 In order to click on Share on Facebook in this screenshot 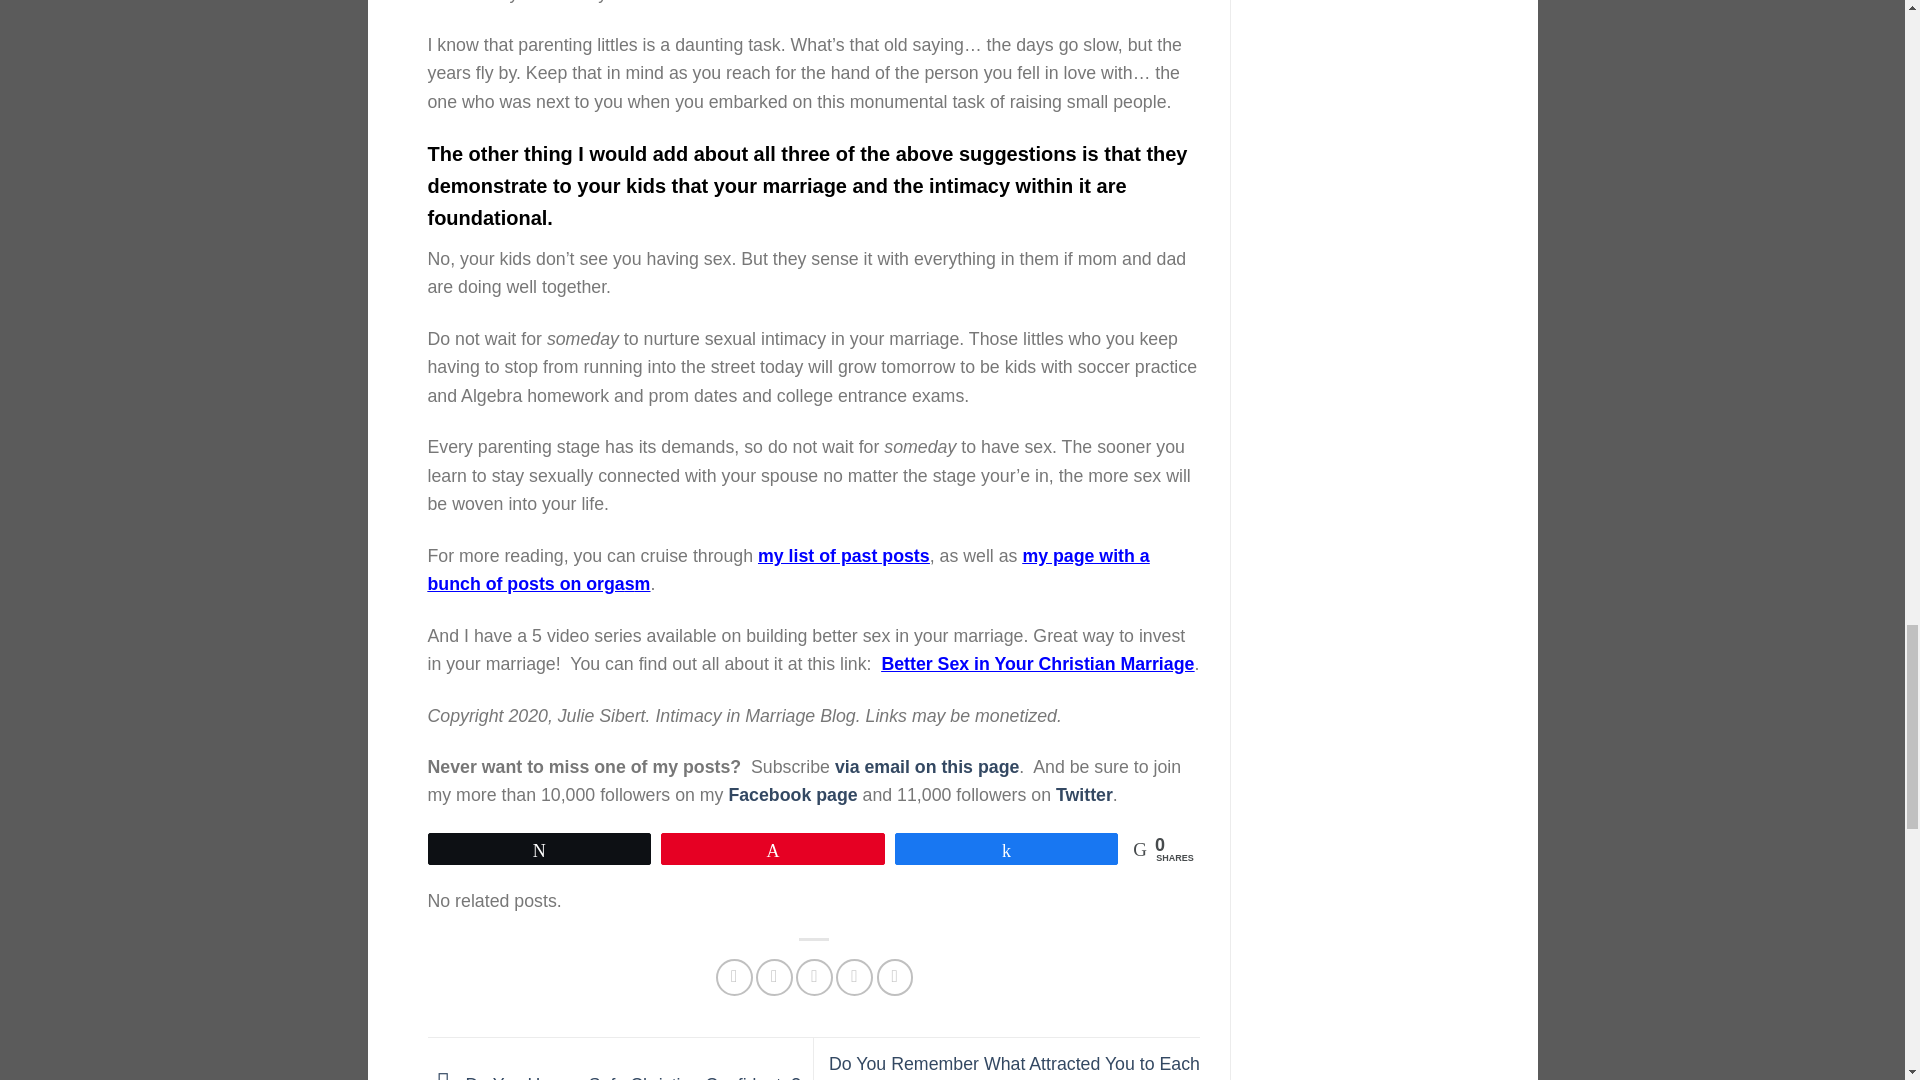, I will do `click(734, 977)`.